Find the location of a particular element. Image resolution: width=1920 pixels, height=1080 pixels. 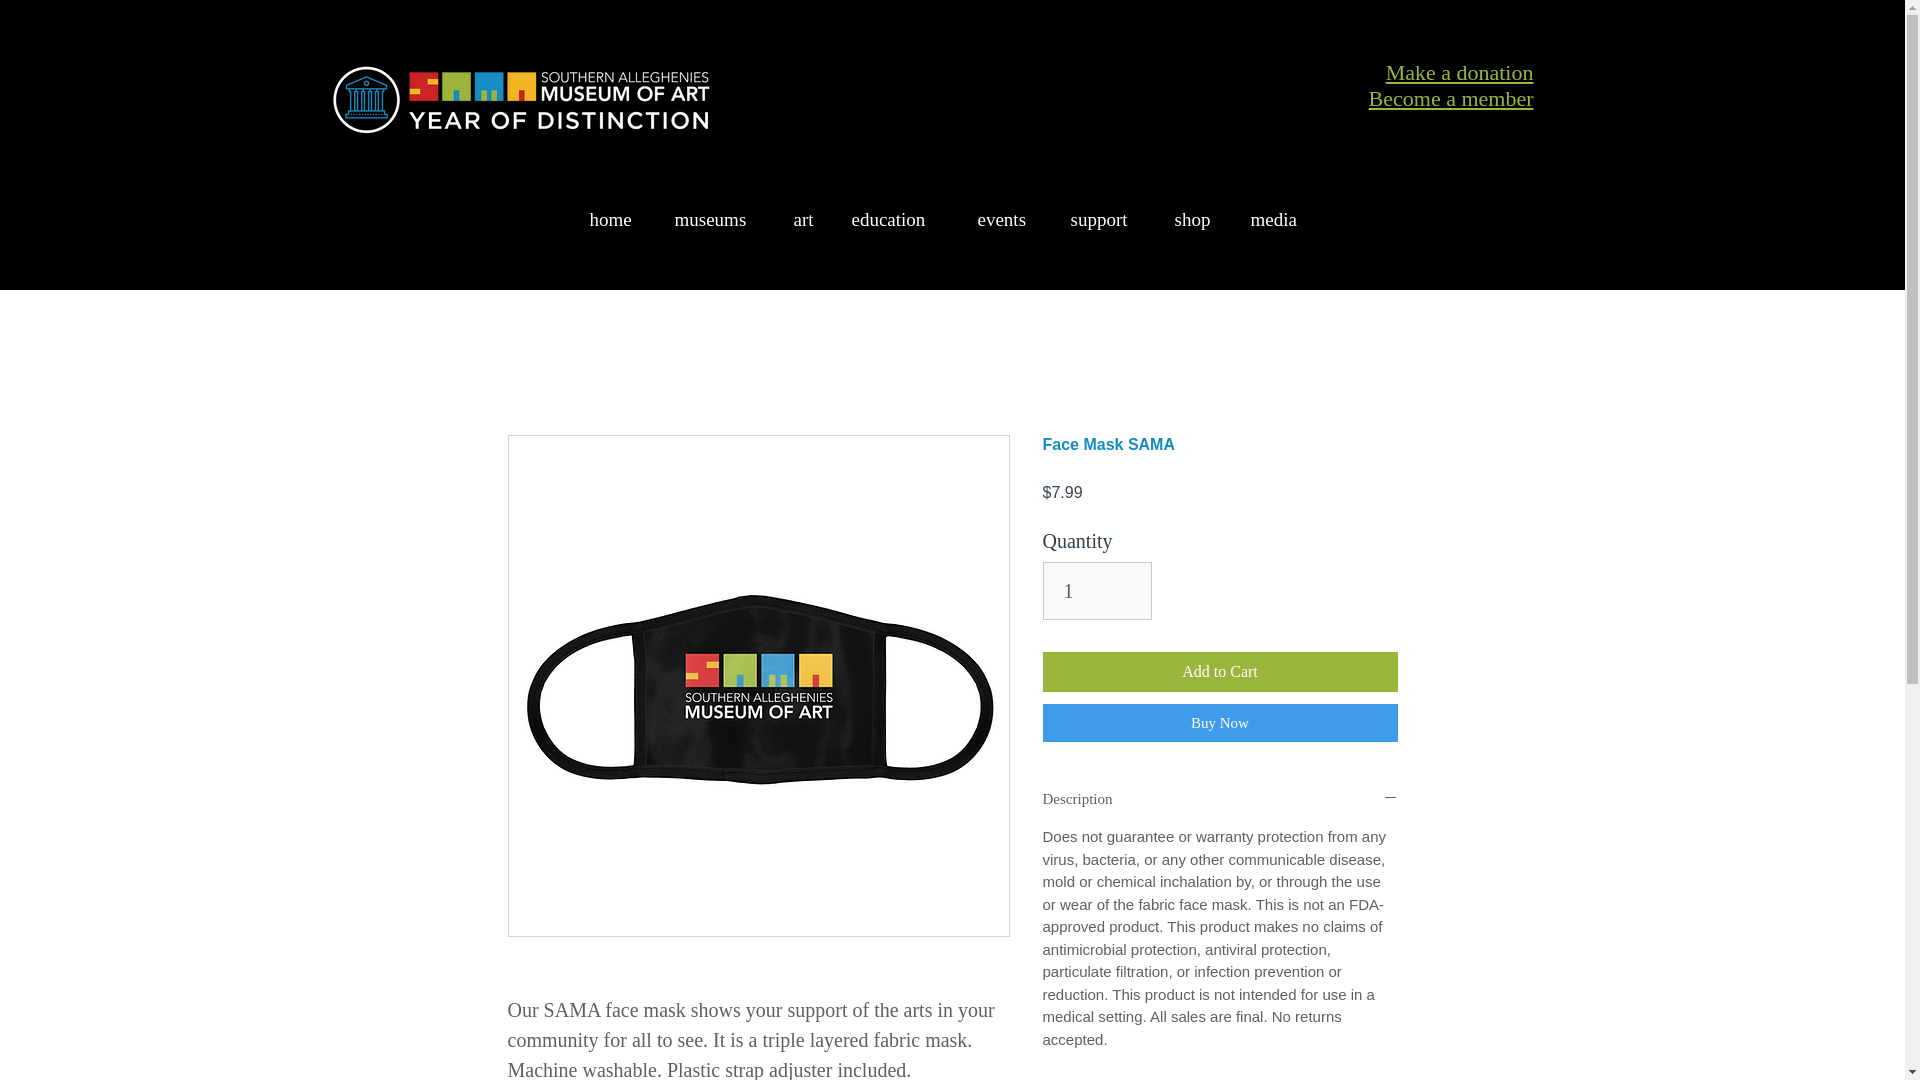

support is located at coordinates (1106, 220).